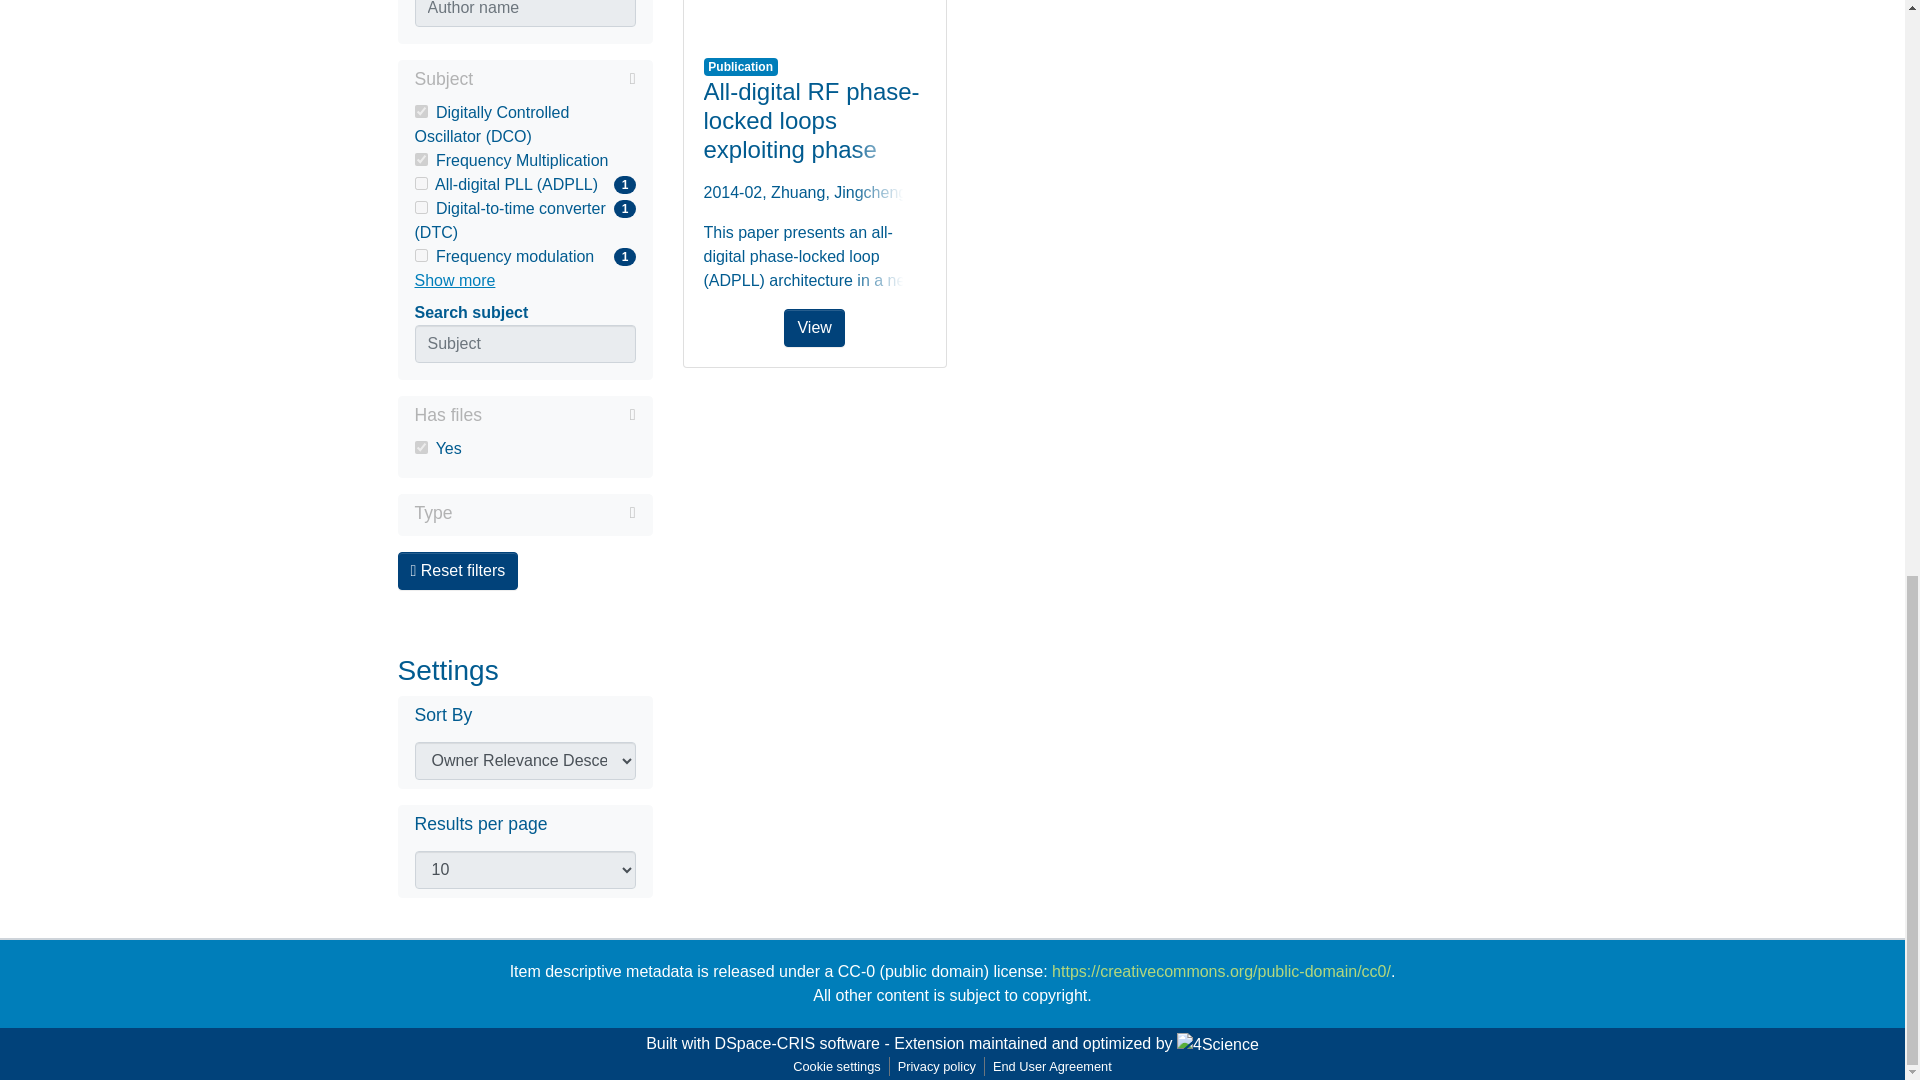  What do you see at coordinates (420, 446) in the screenshot?
I see `Subject` at bounding box center [420, 446].